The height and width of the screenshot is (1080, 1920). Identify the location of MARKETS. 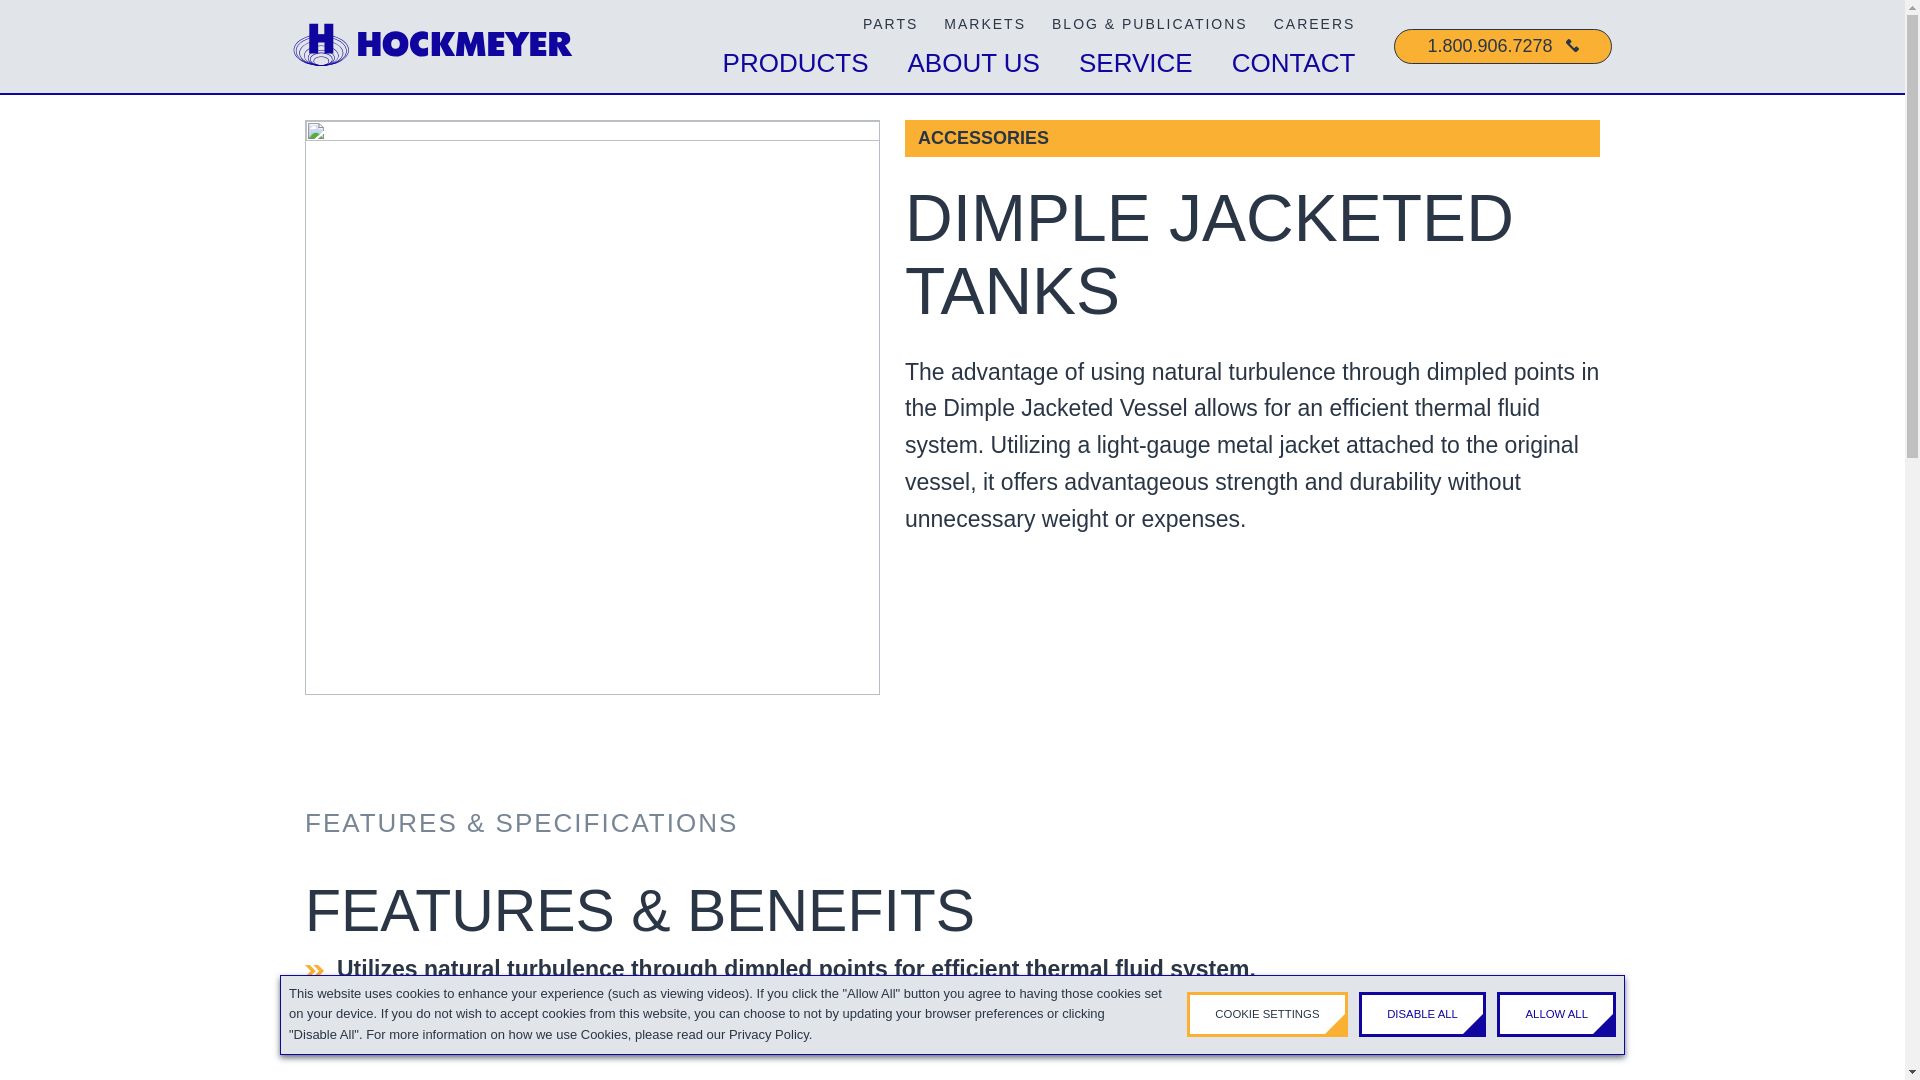
(984, 23).